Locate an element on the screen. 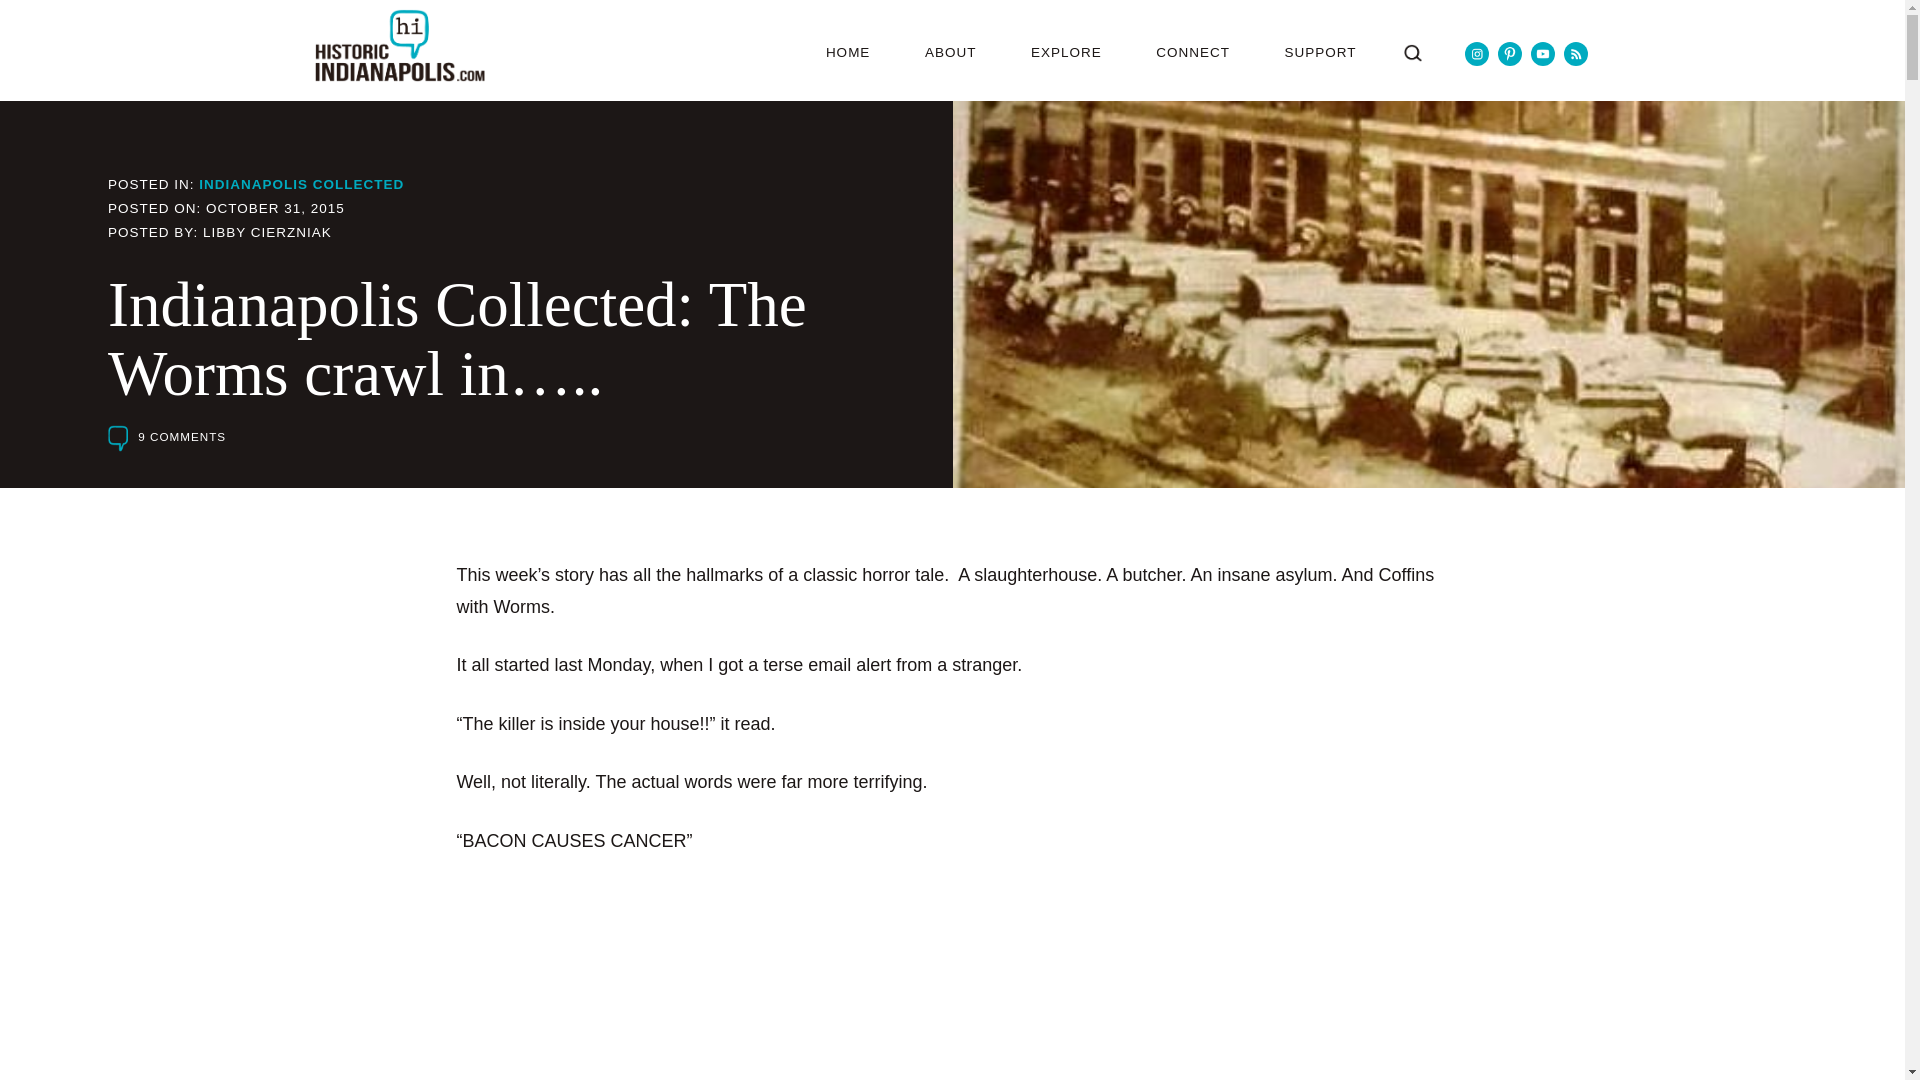 The height and width of the screenshot is (1080, 1920). 9 COMMENTS is located at coordinates (166, 438).